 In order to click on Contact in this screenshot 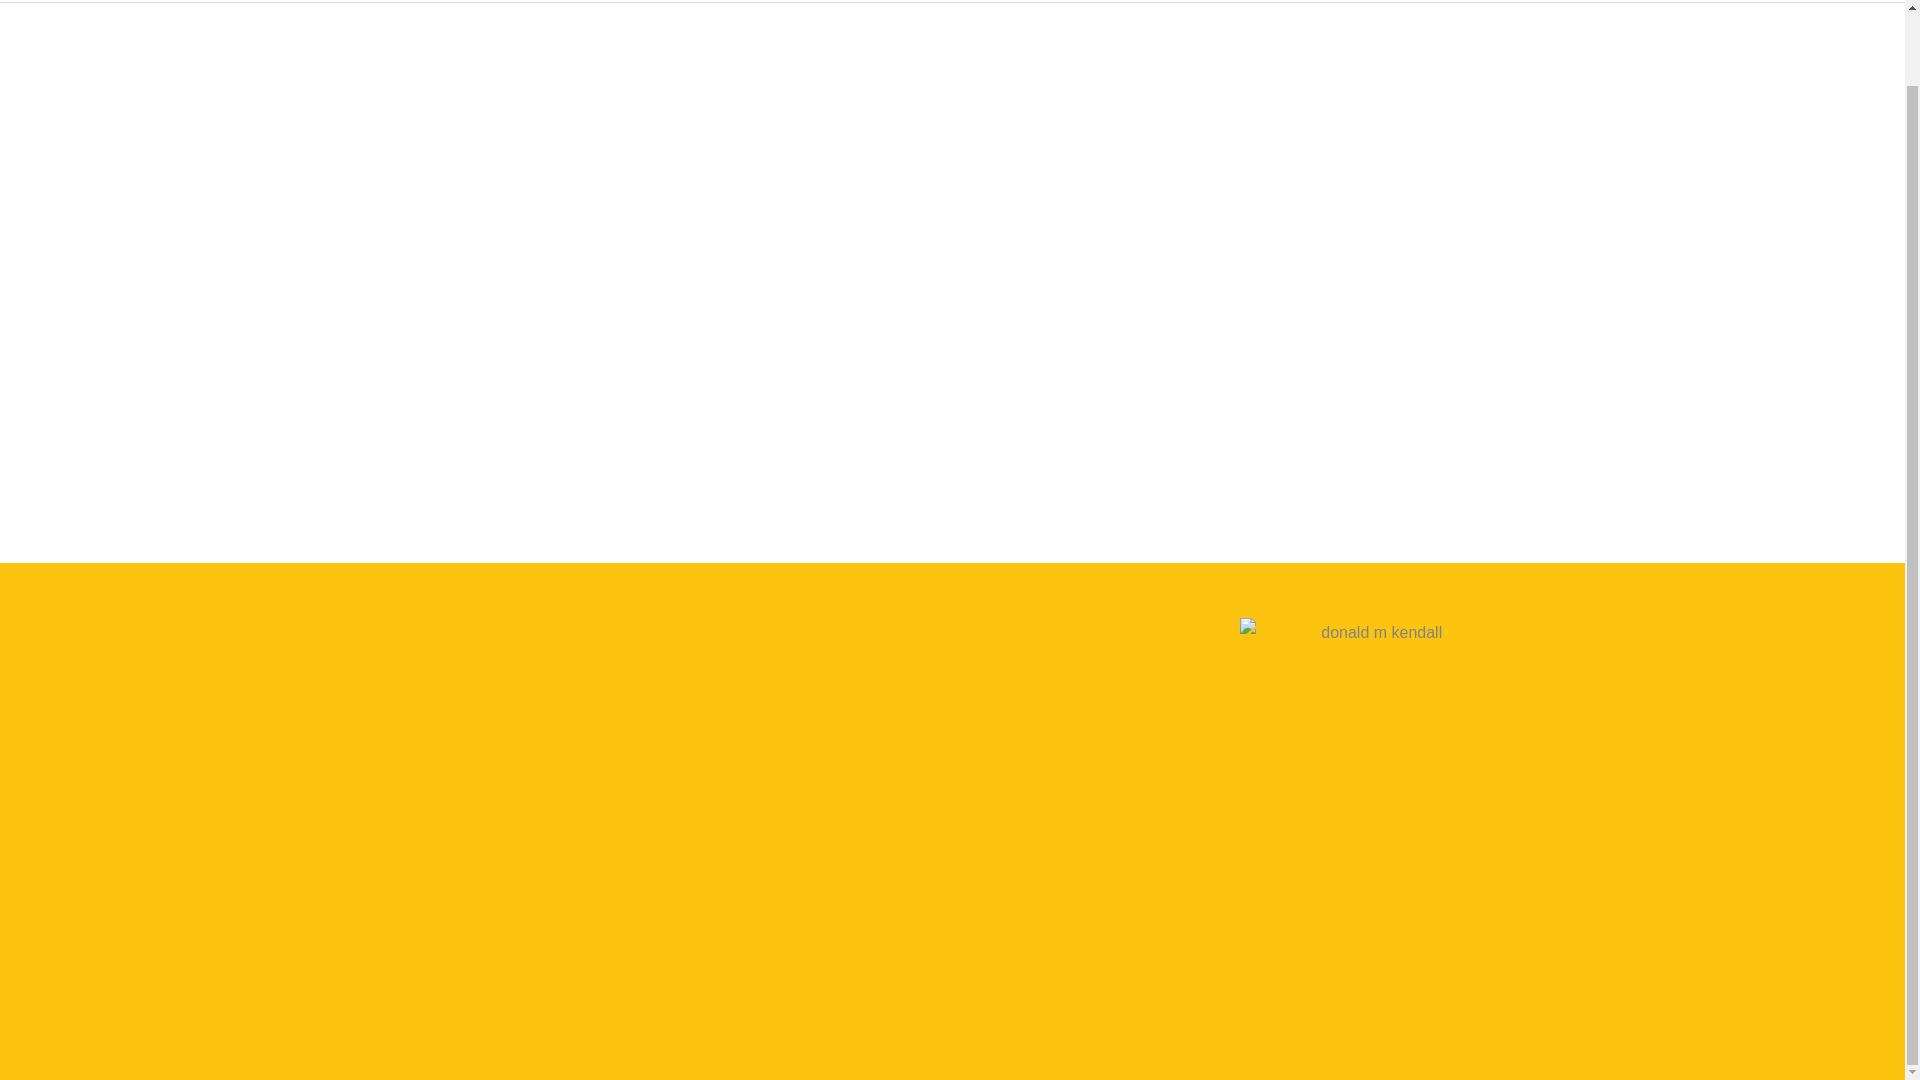, I will do `click(1778, 1)`.